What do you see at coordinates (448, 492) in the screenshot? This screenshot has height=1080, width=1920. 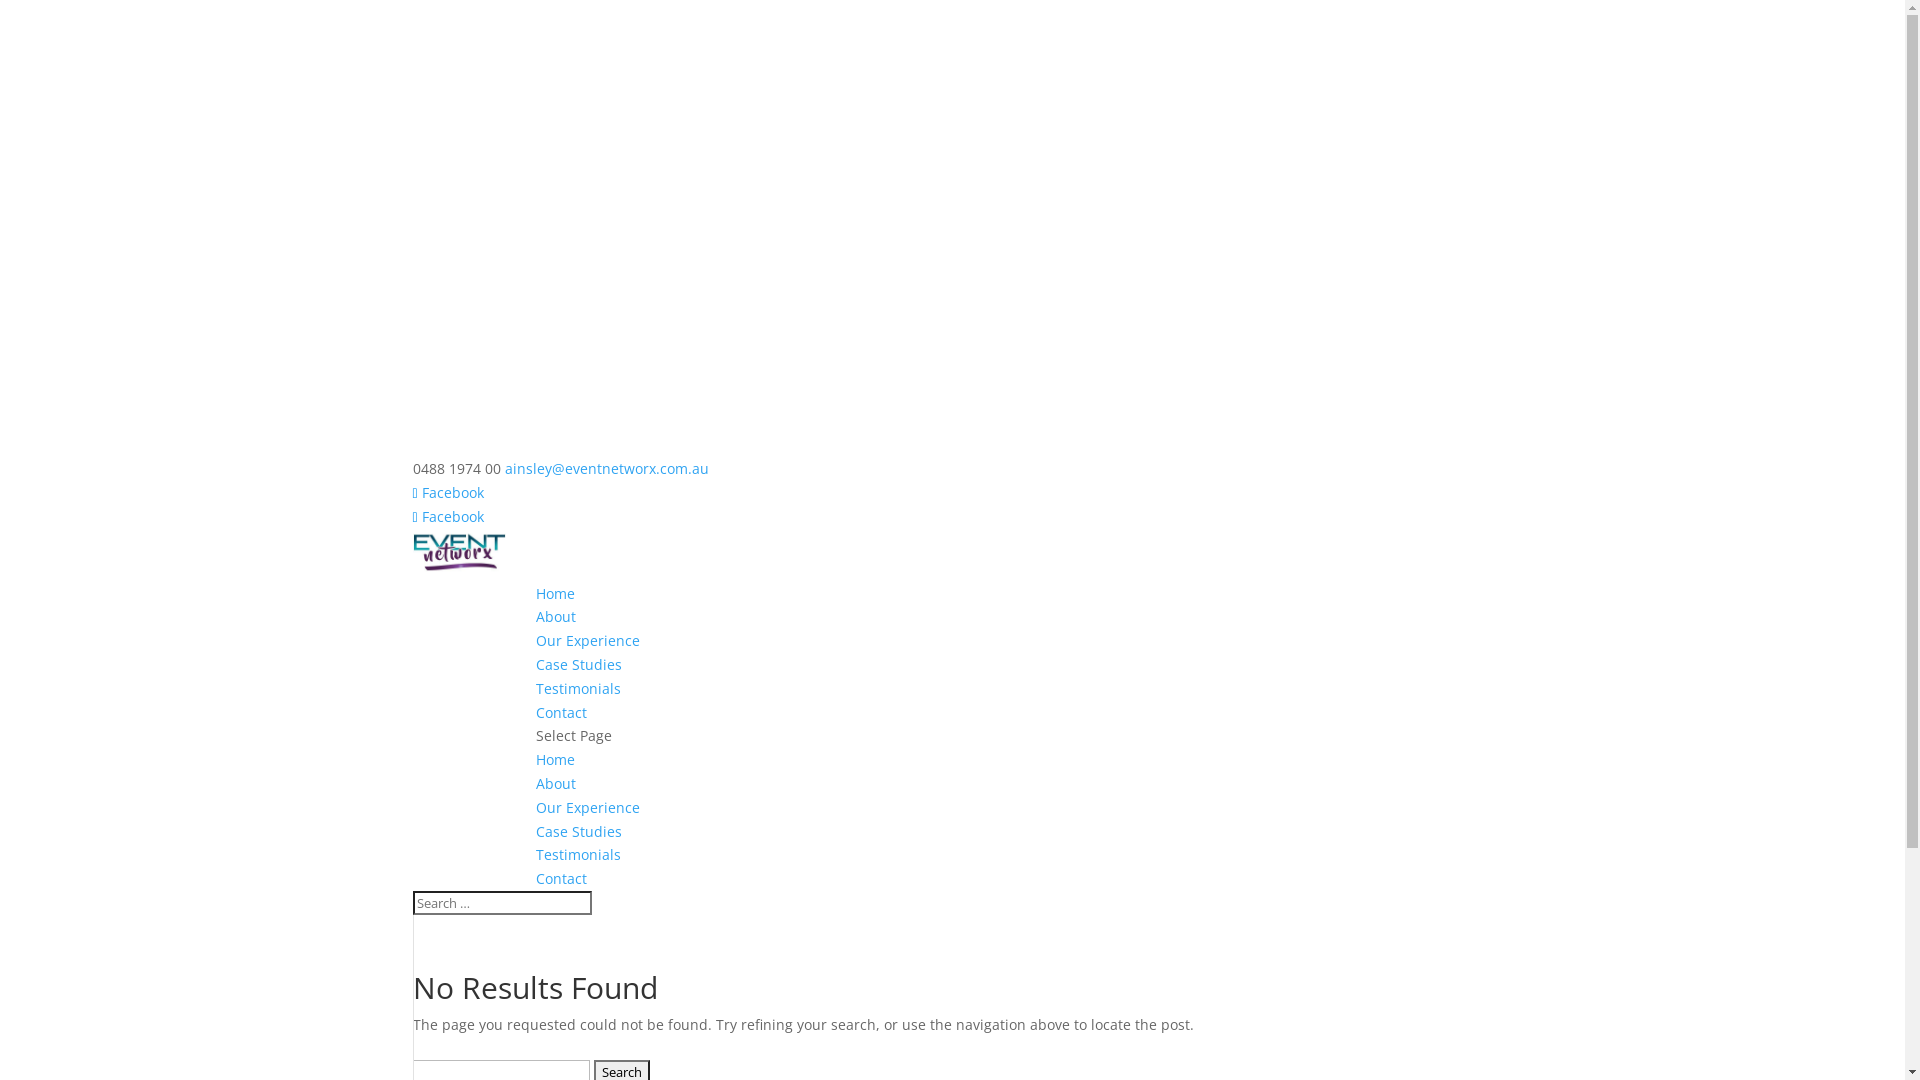 I see `Facebook` at bounding box center [448, 492].